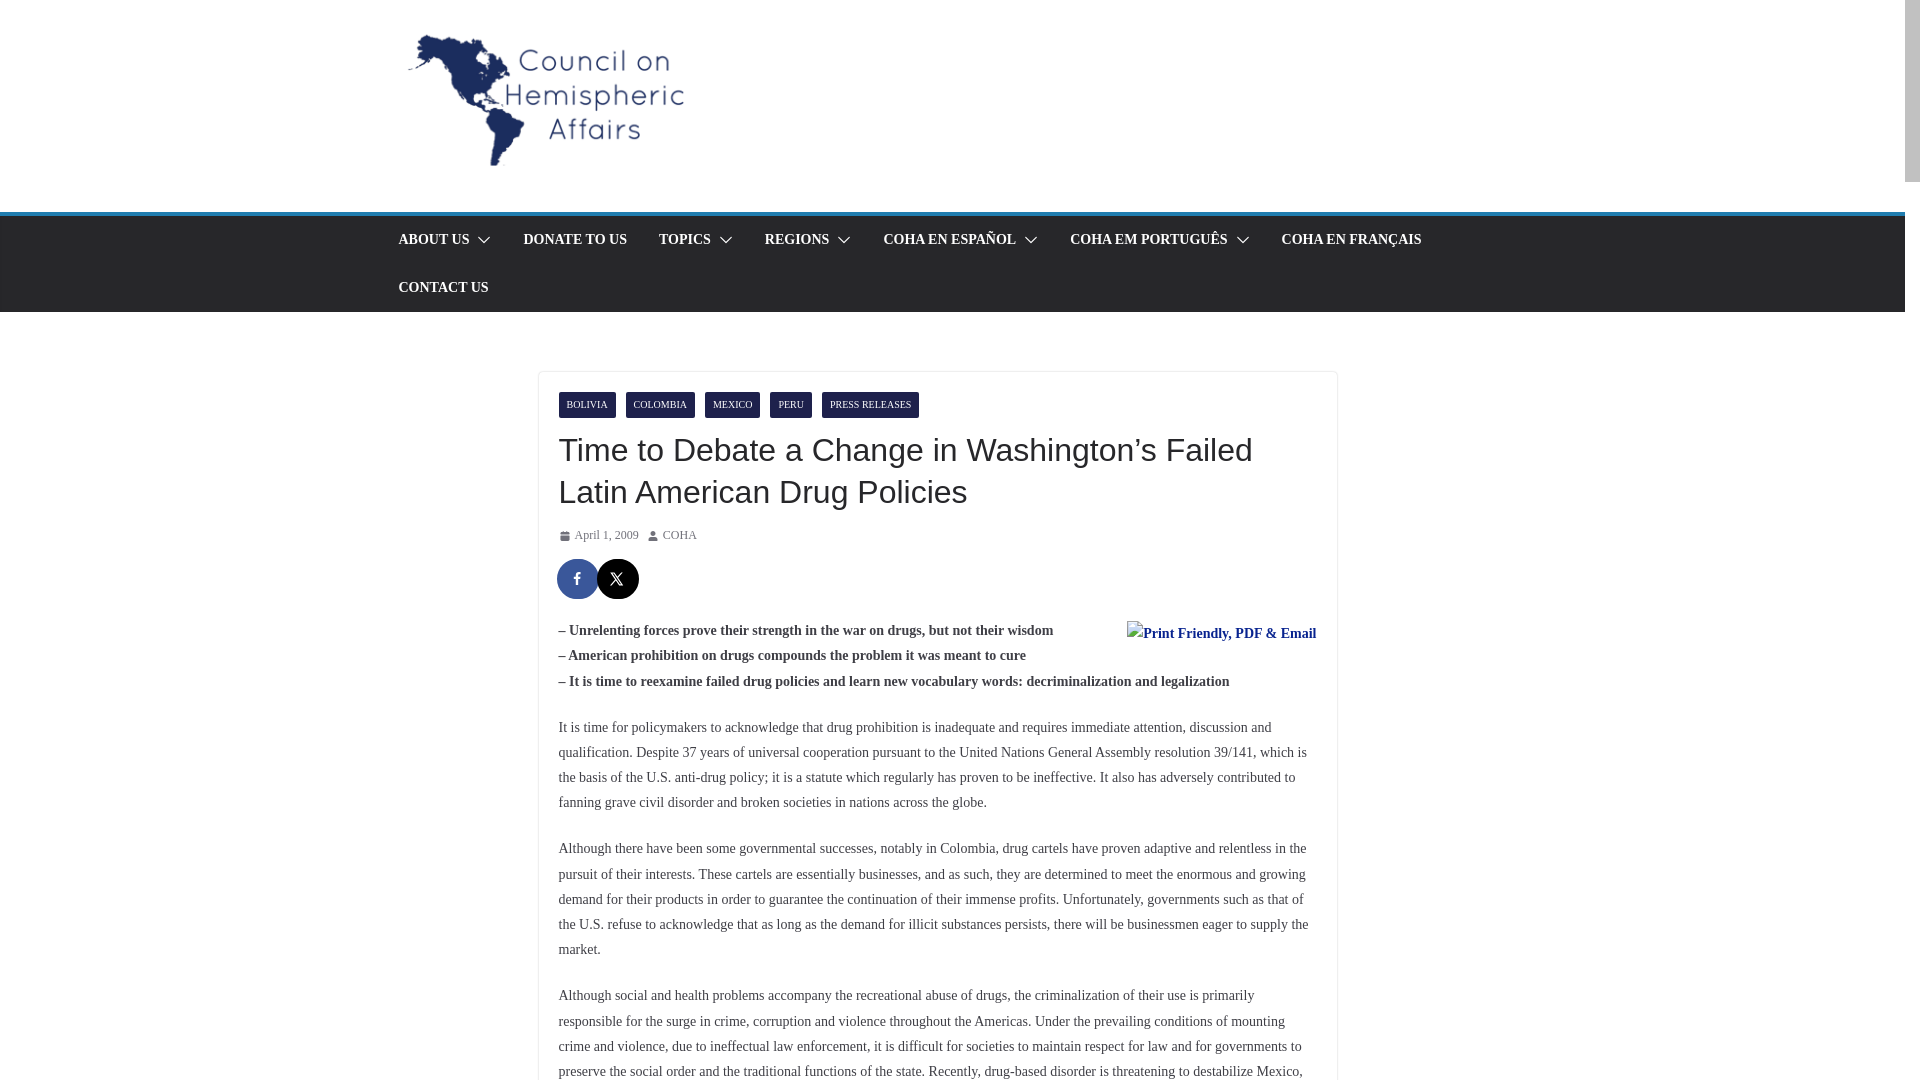 The height and width of the screenshot is (1080, 1920). Describe the element at coordinates (574, 239) in the screenshot. I see `DONATE TO US` at that location.